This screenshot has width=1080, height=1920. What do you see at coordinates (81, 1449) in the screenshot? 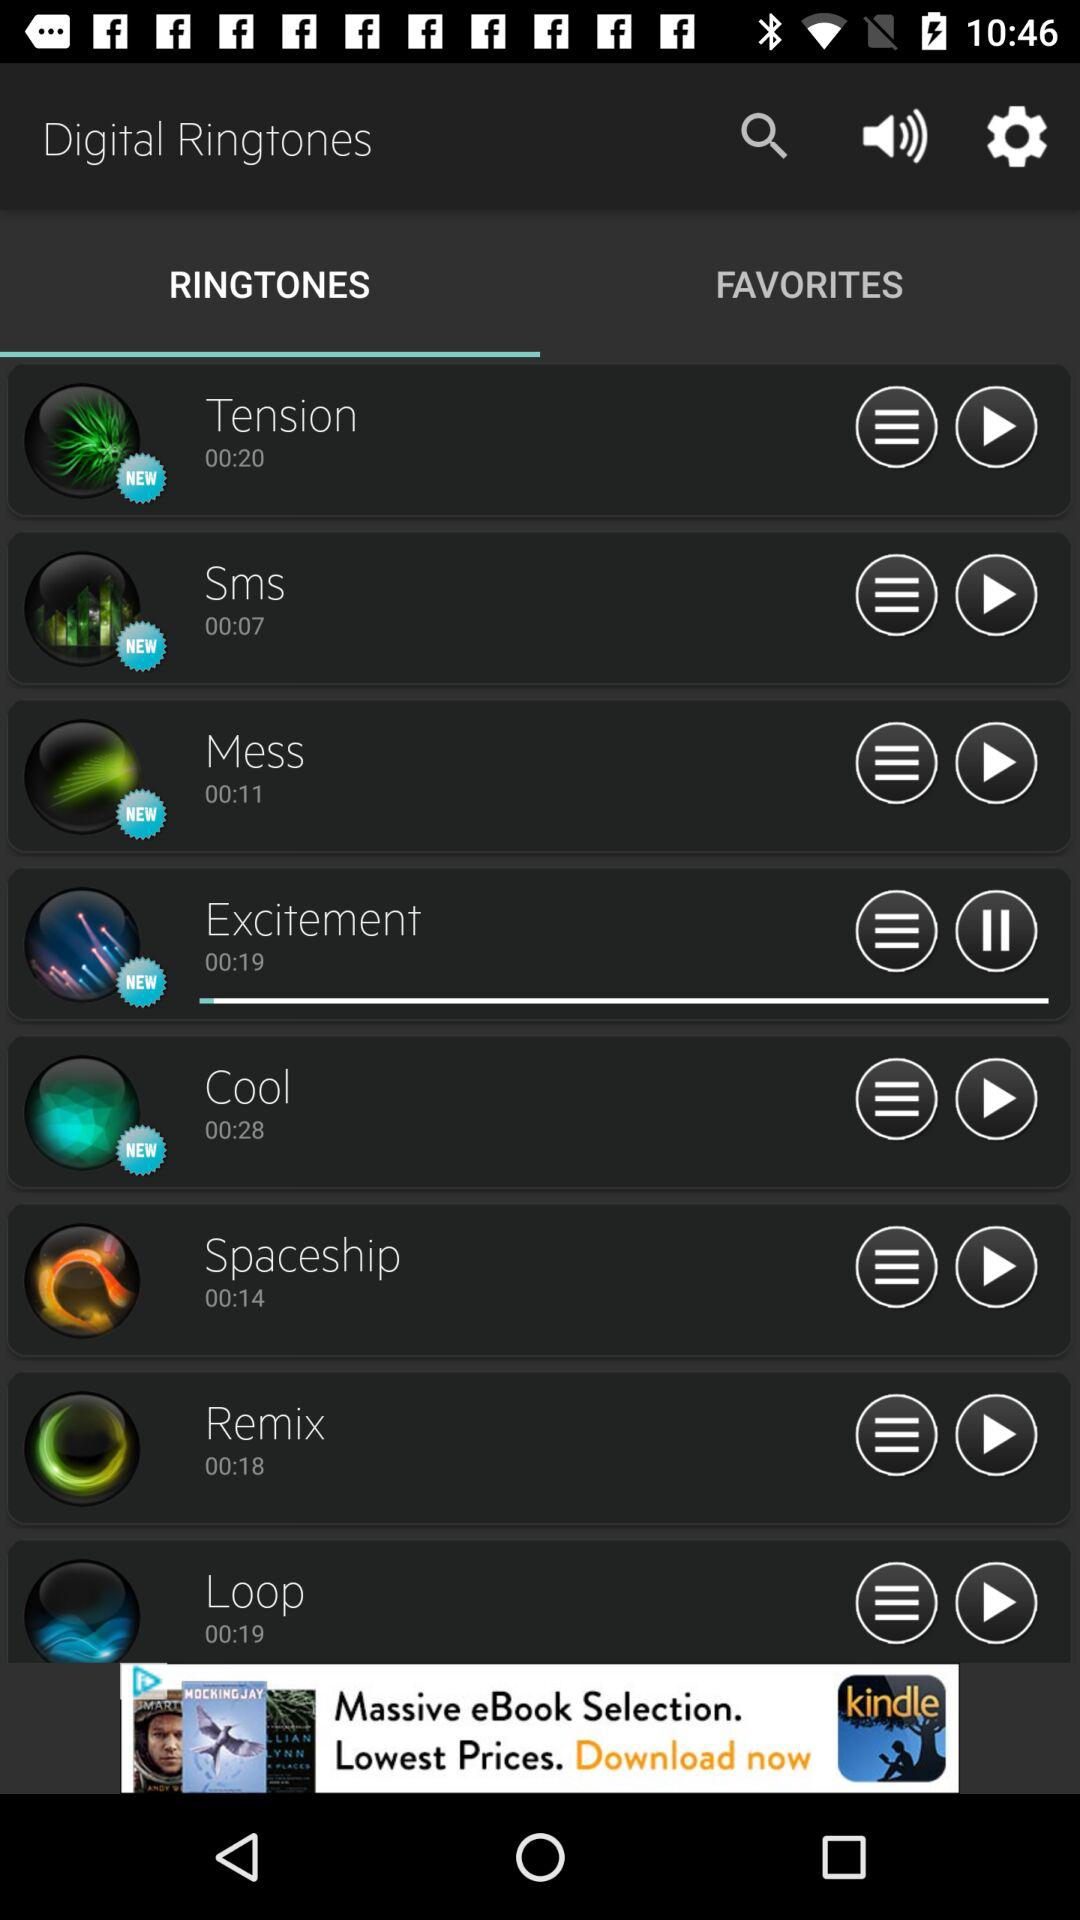
I see `go to ringtone` at bounding box center [81, 1449].